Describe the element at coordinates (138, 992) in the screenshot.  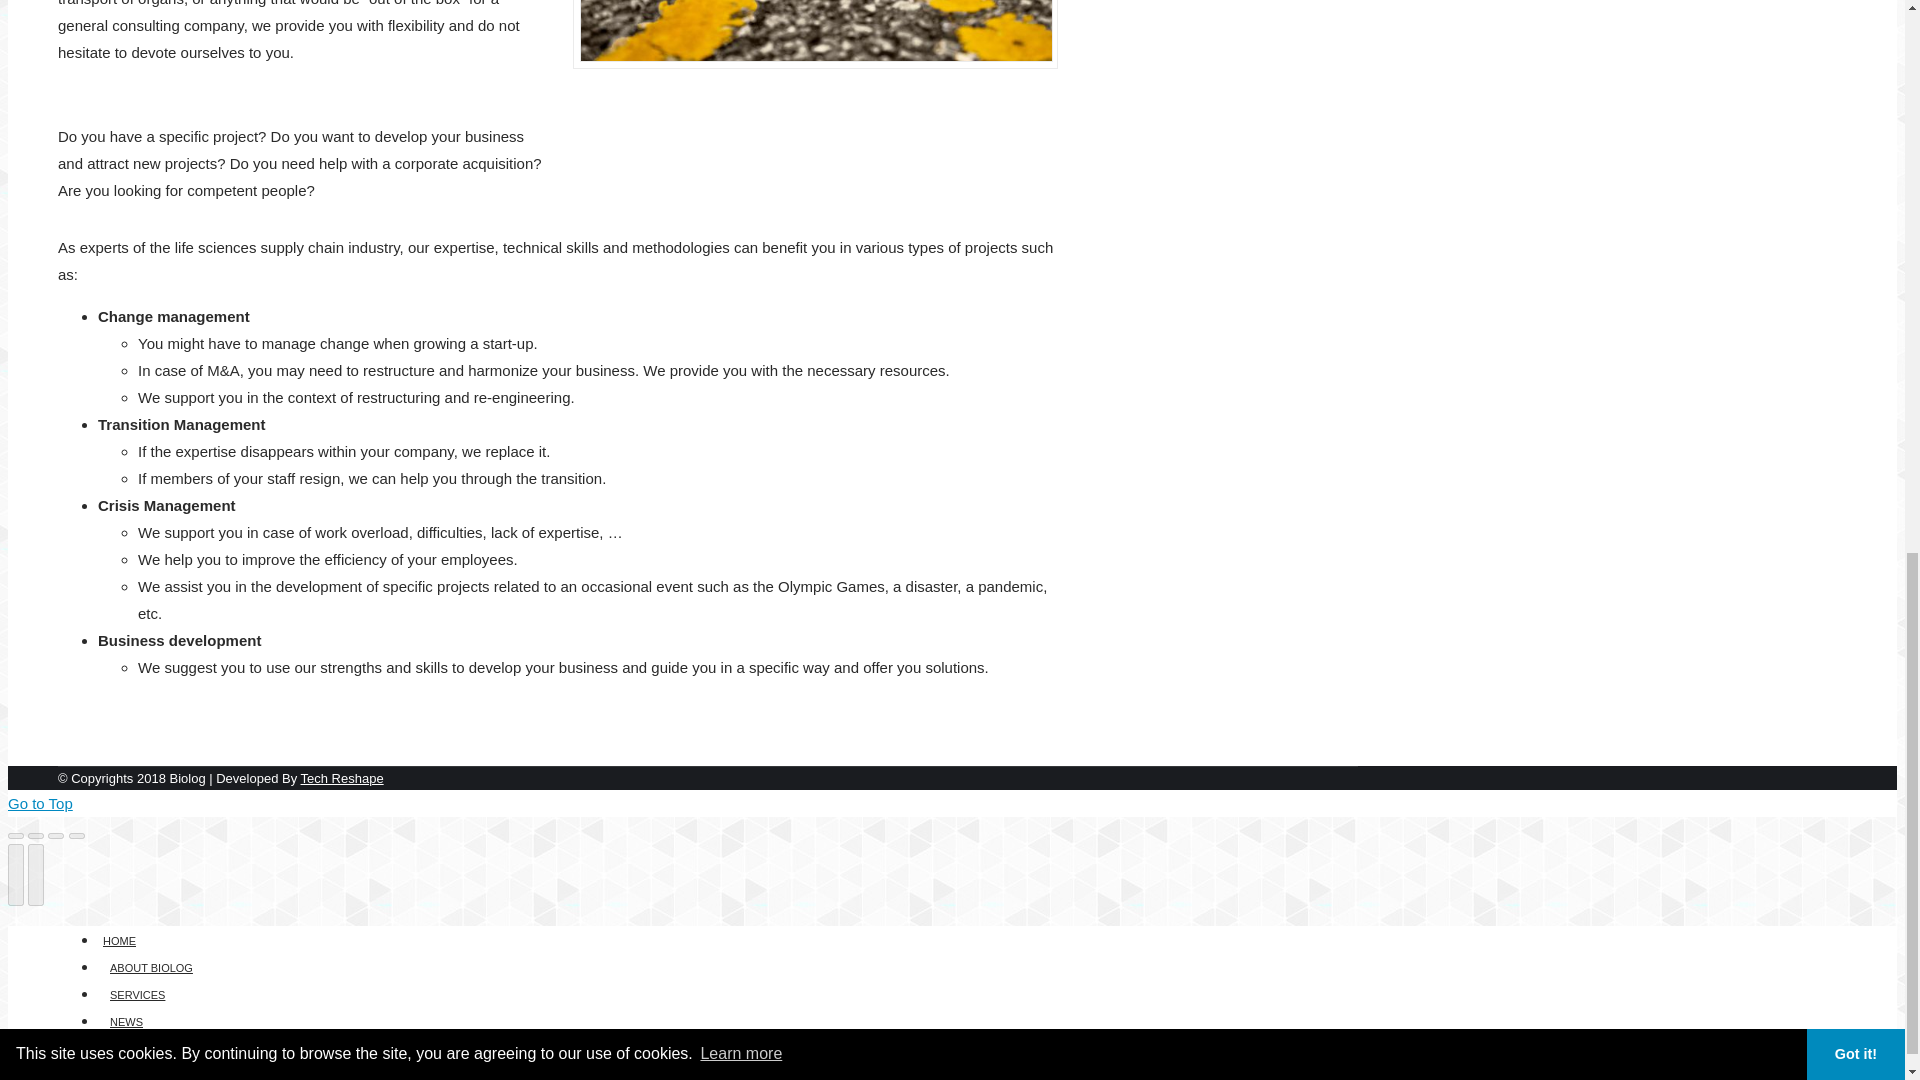
I see `SERVICES` at that location.